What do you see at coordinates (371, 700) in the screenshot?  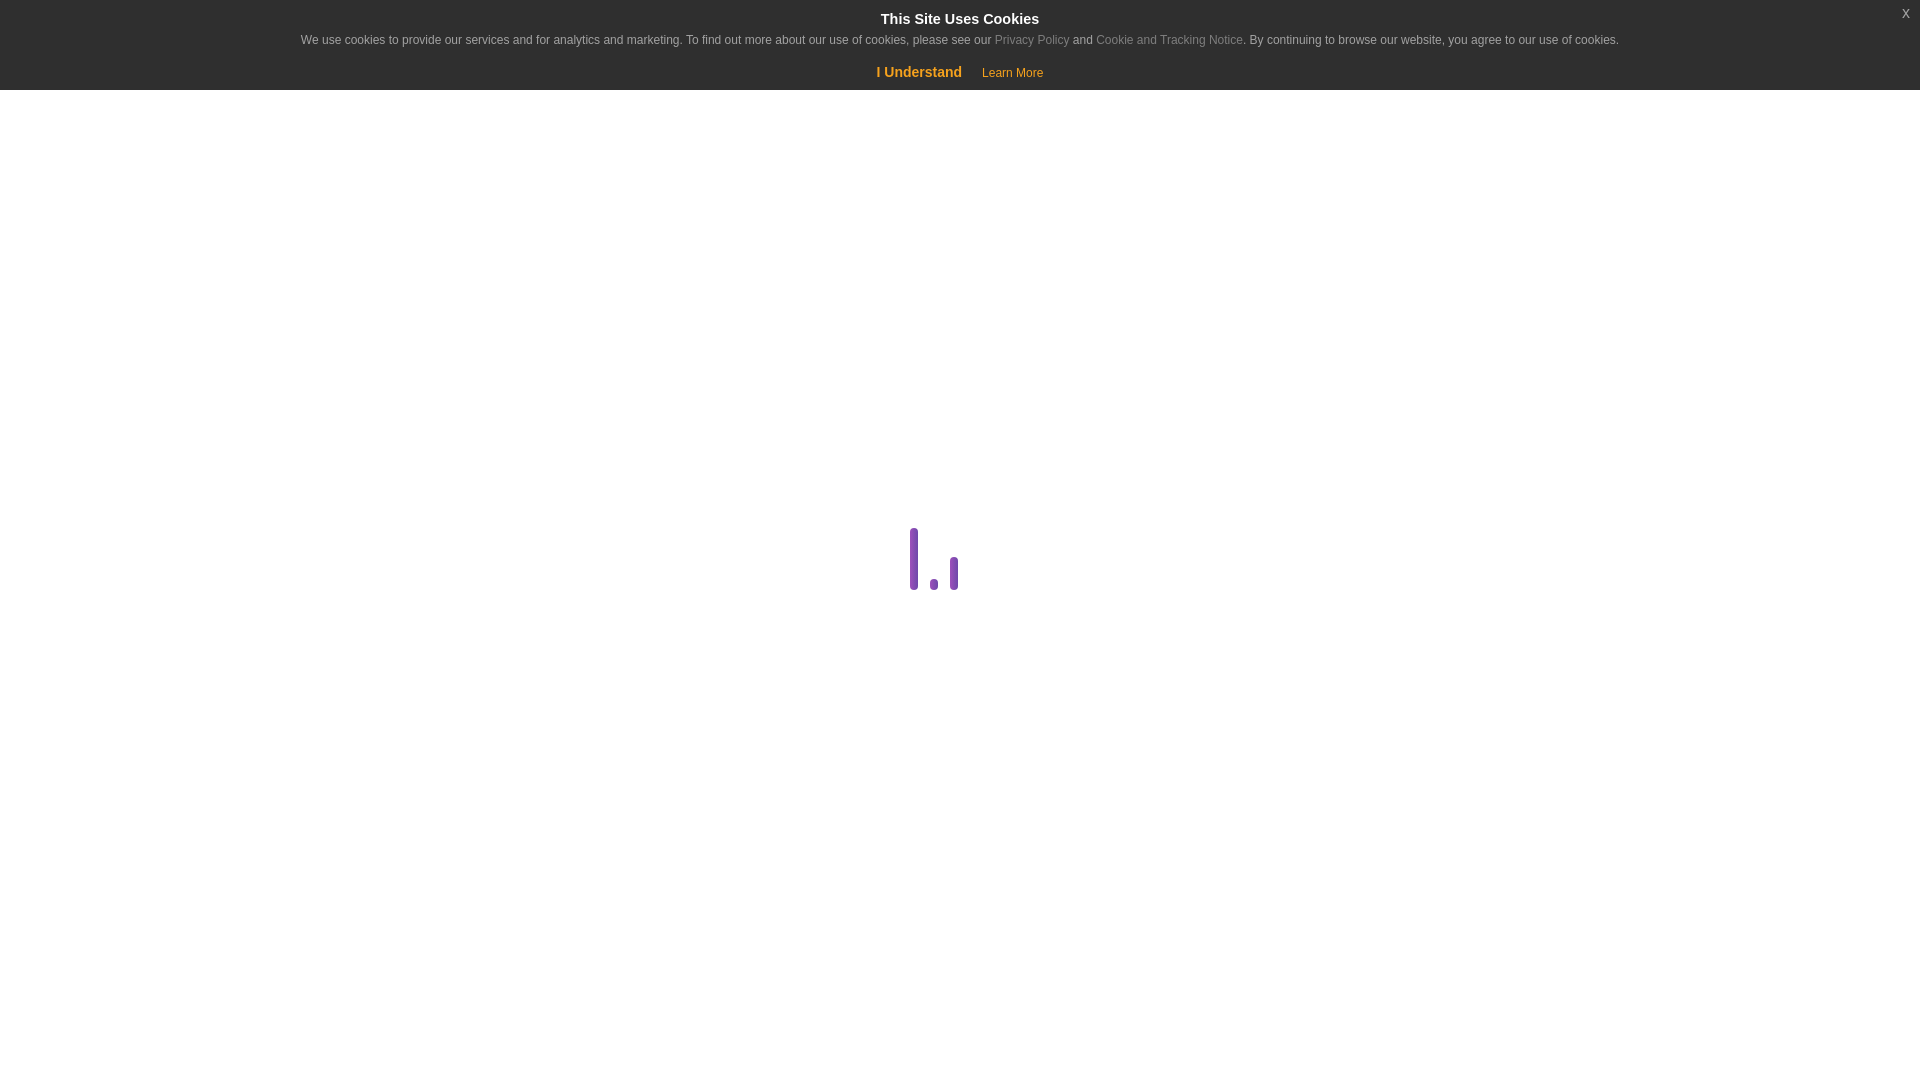 I see `Domains and DNS` at bounding box center [371, 700].